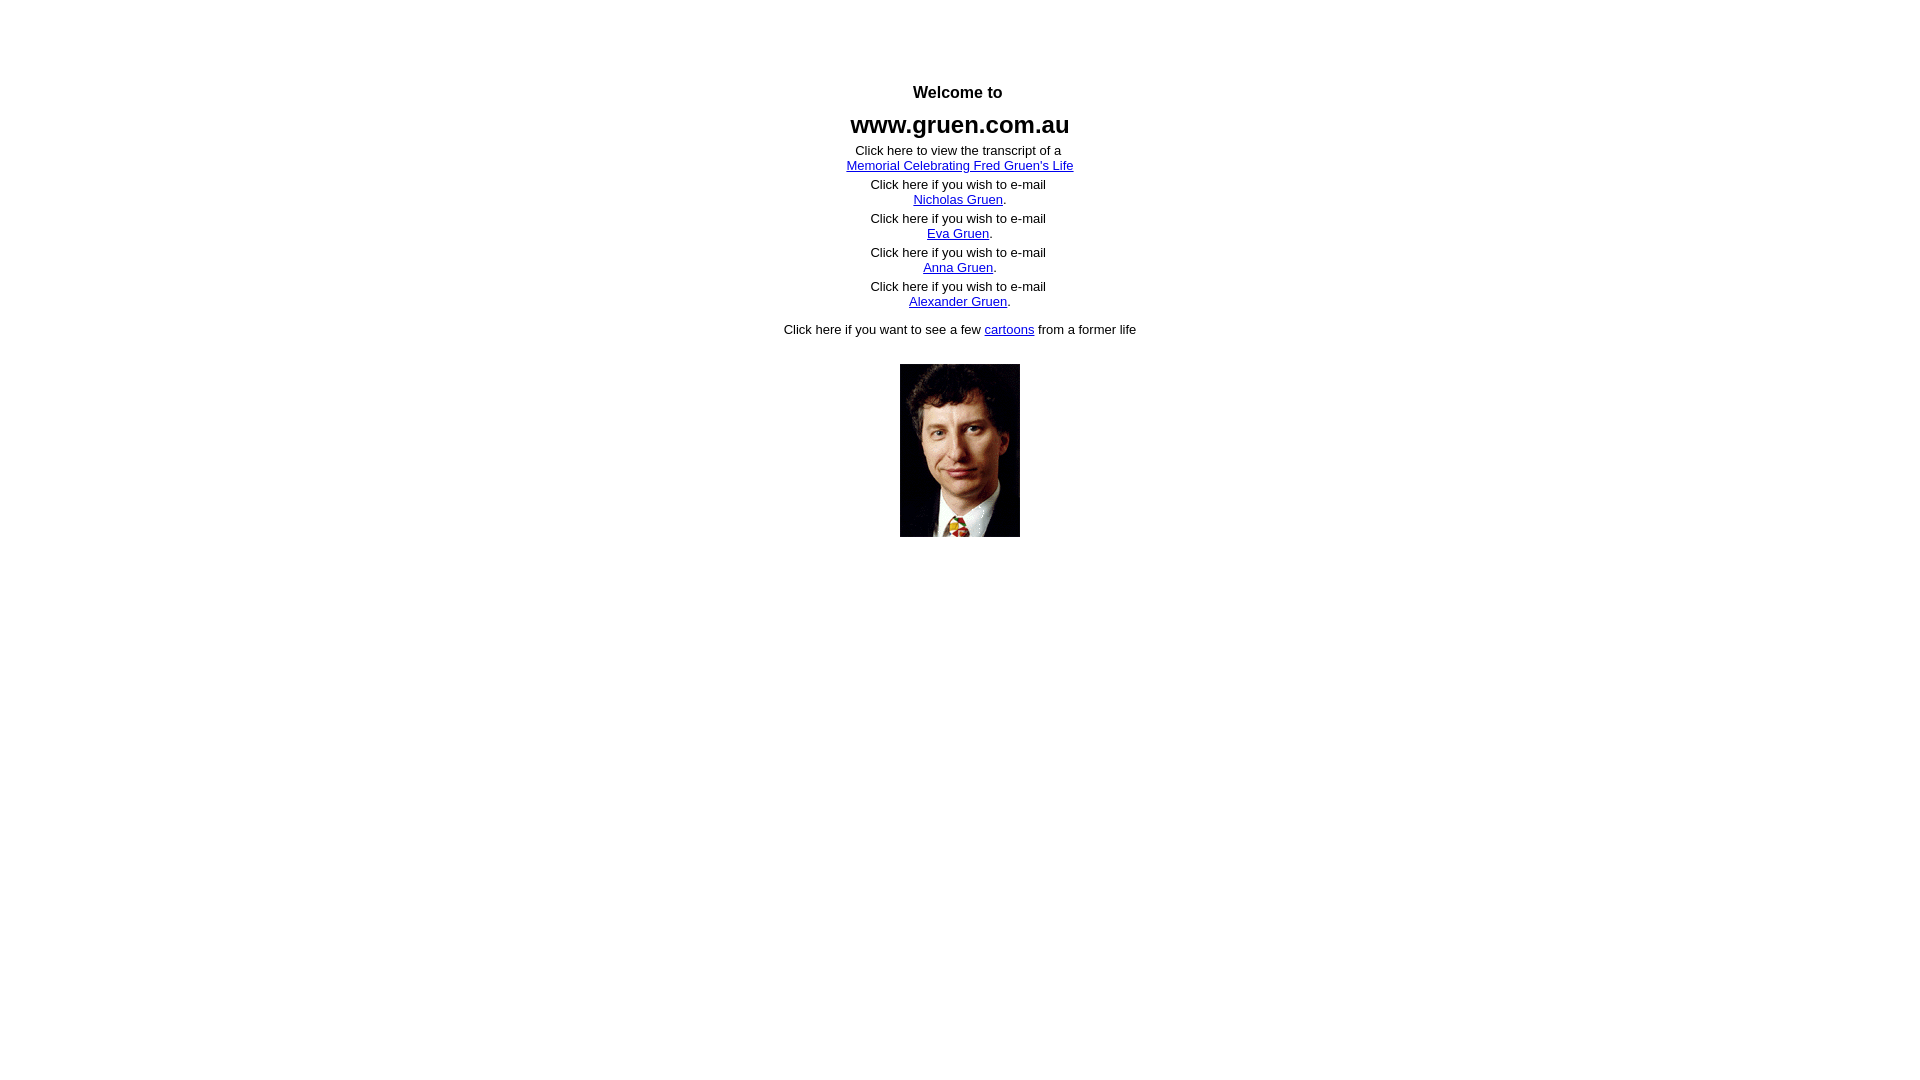 This screenshot has height=1080, width=1920. What do you see at coordinates (980, 309) in the screenshot?
I see `Alexander Gruen` at bounding box center [980, 309].